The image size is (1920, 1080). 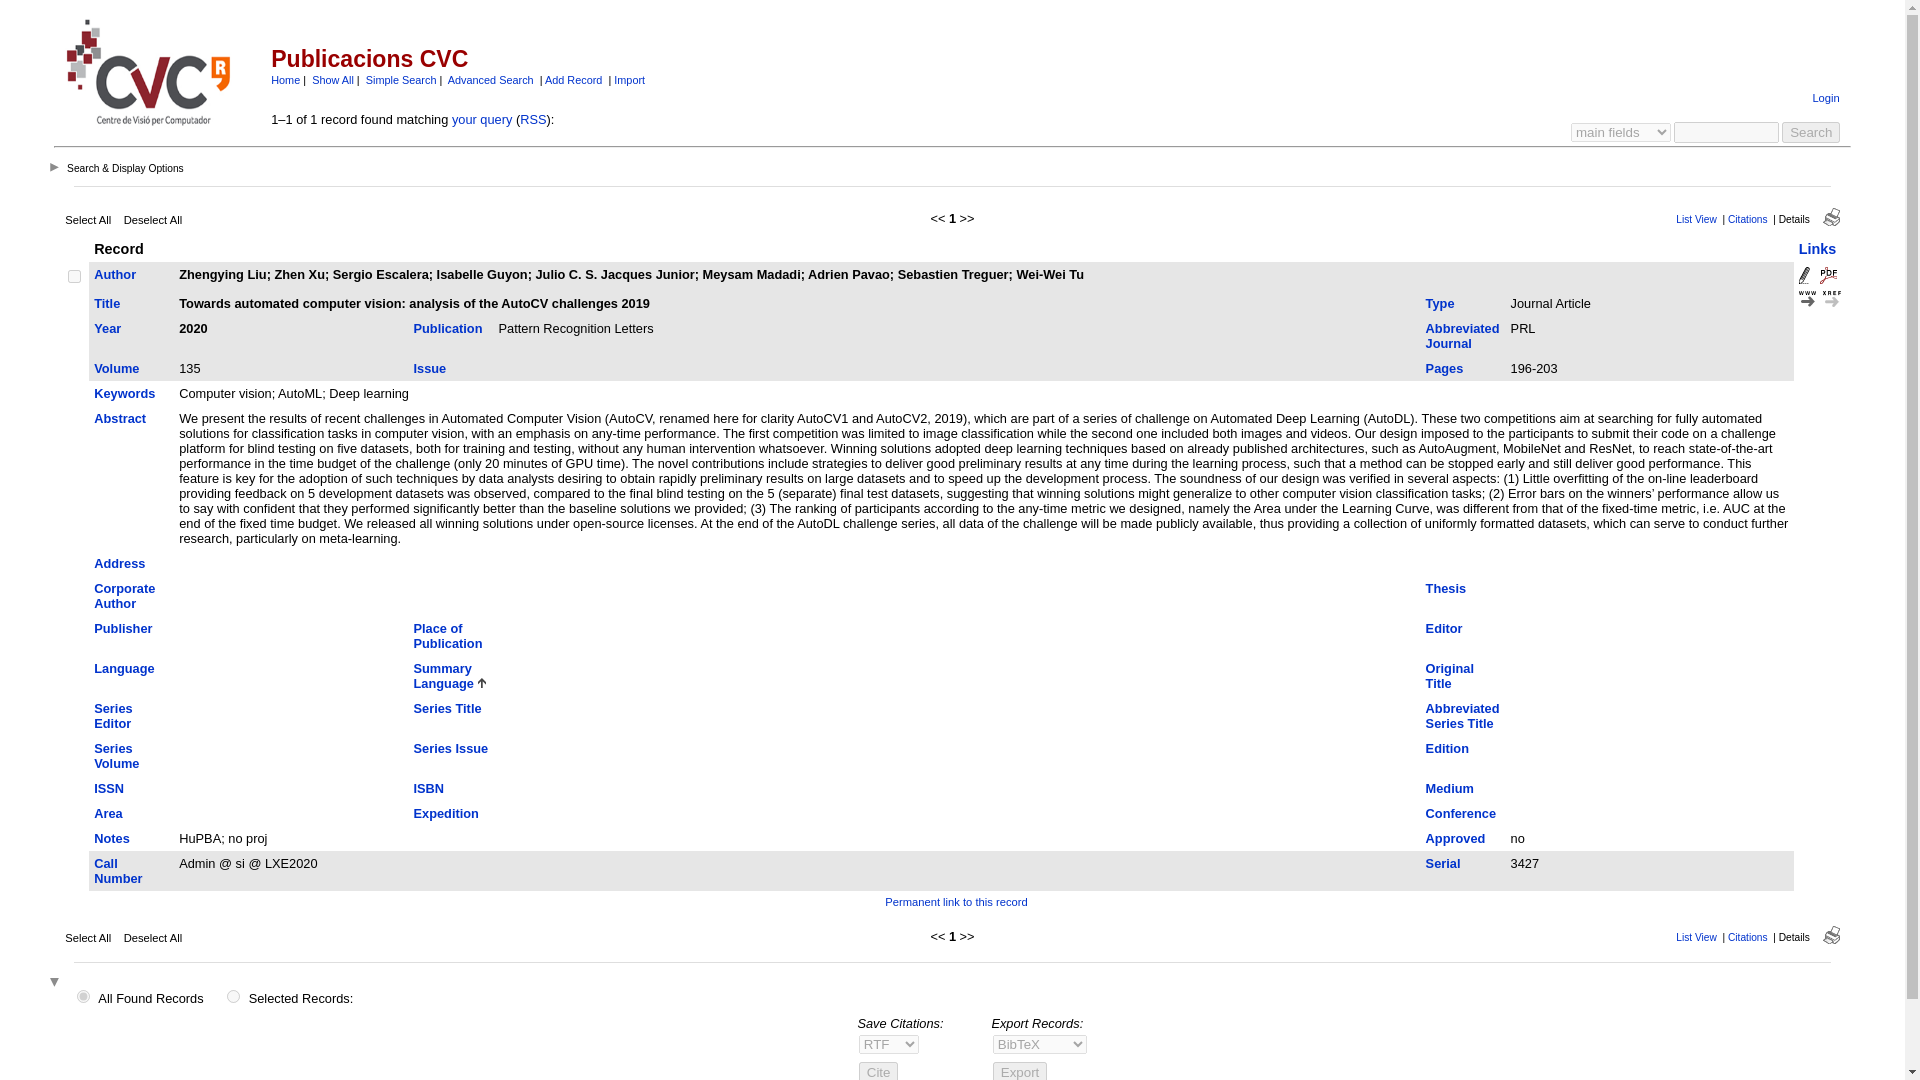 What do you see at coordinates (1462, 336) in the screenshot?
I see `Abbreviated Journal` at bounding box center [1462, 336].